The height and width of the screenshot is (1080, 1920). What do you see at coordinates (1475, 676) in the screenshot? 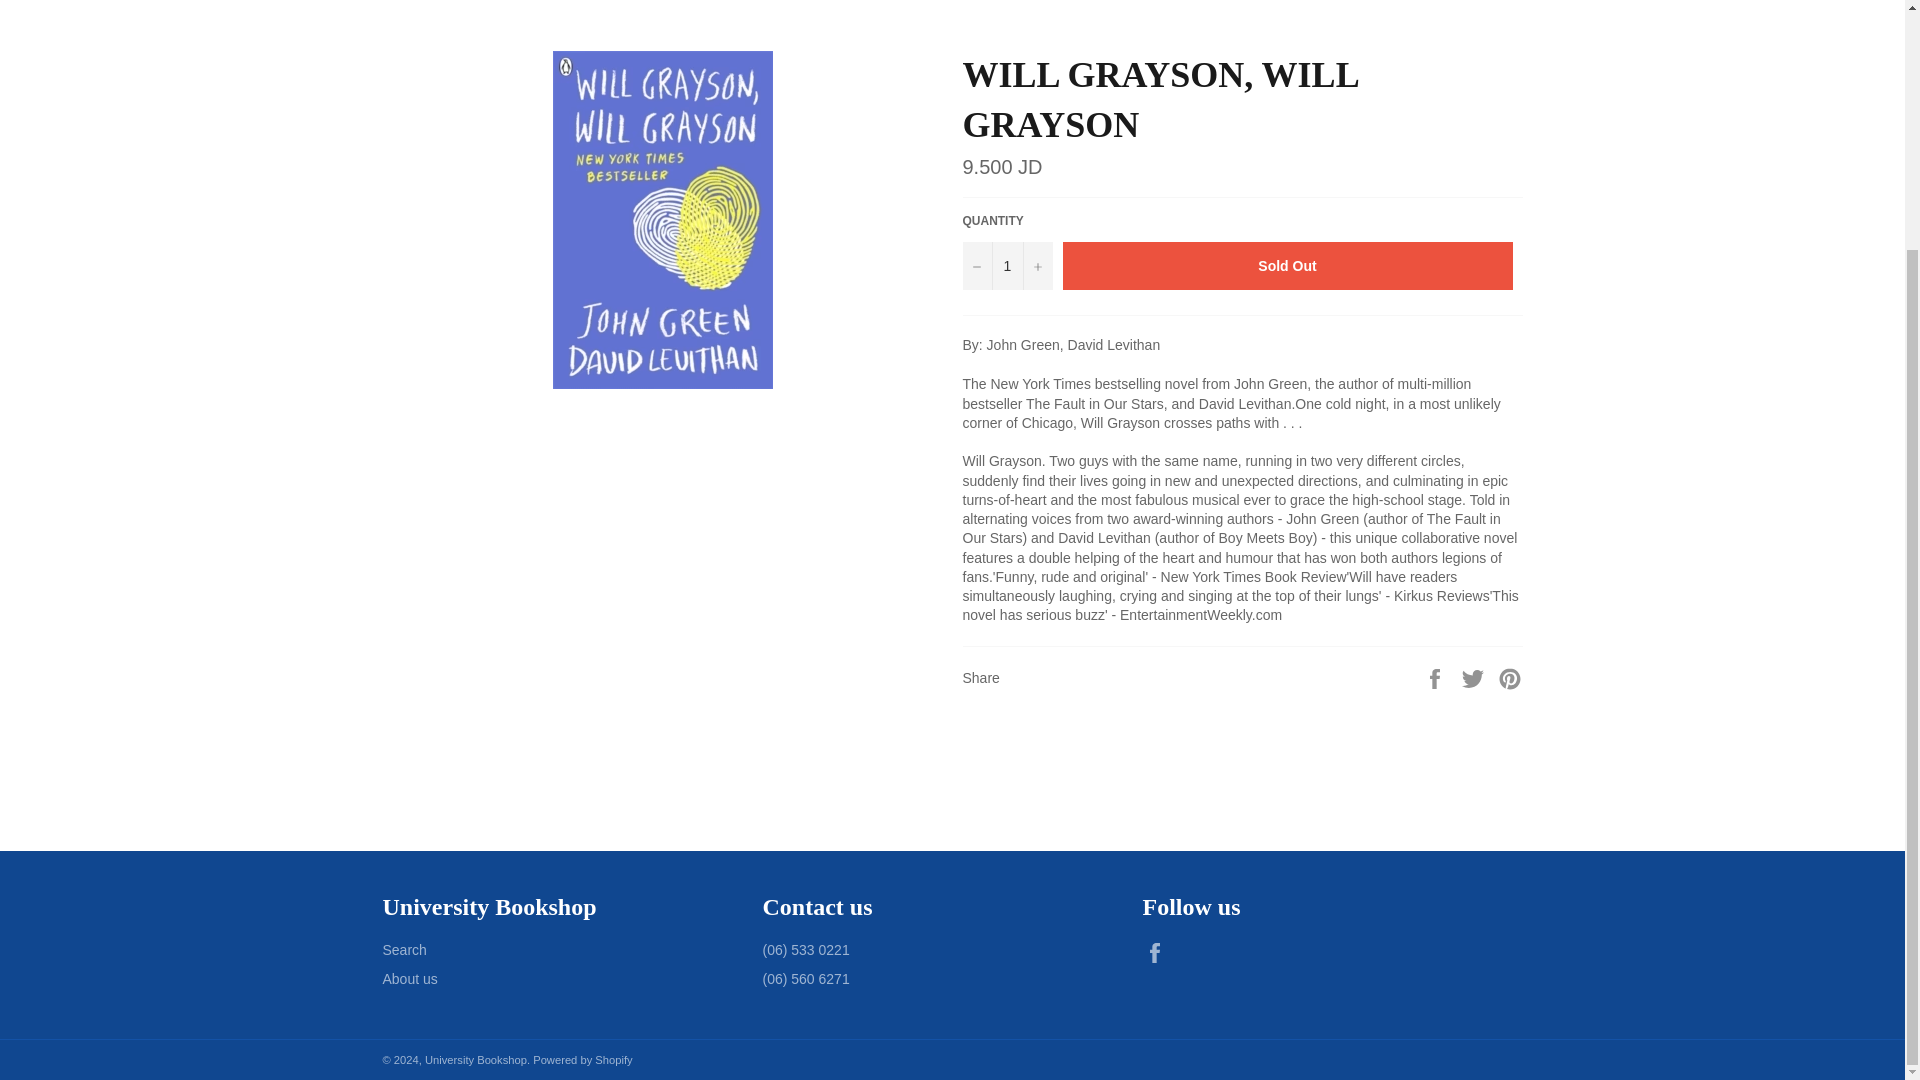
I see `Tweet on Twitter` at bounding box center [1475, 676].